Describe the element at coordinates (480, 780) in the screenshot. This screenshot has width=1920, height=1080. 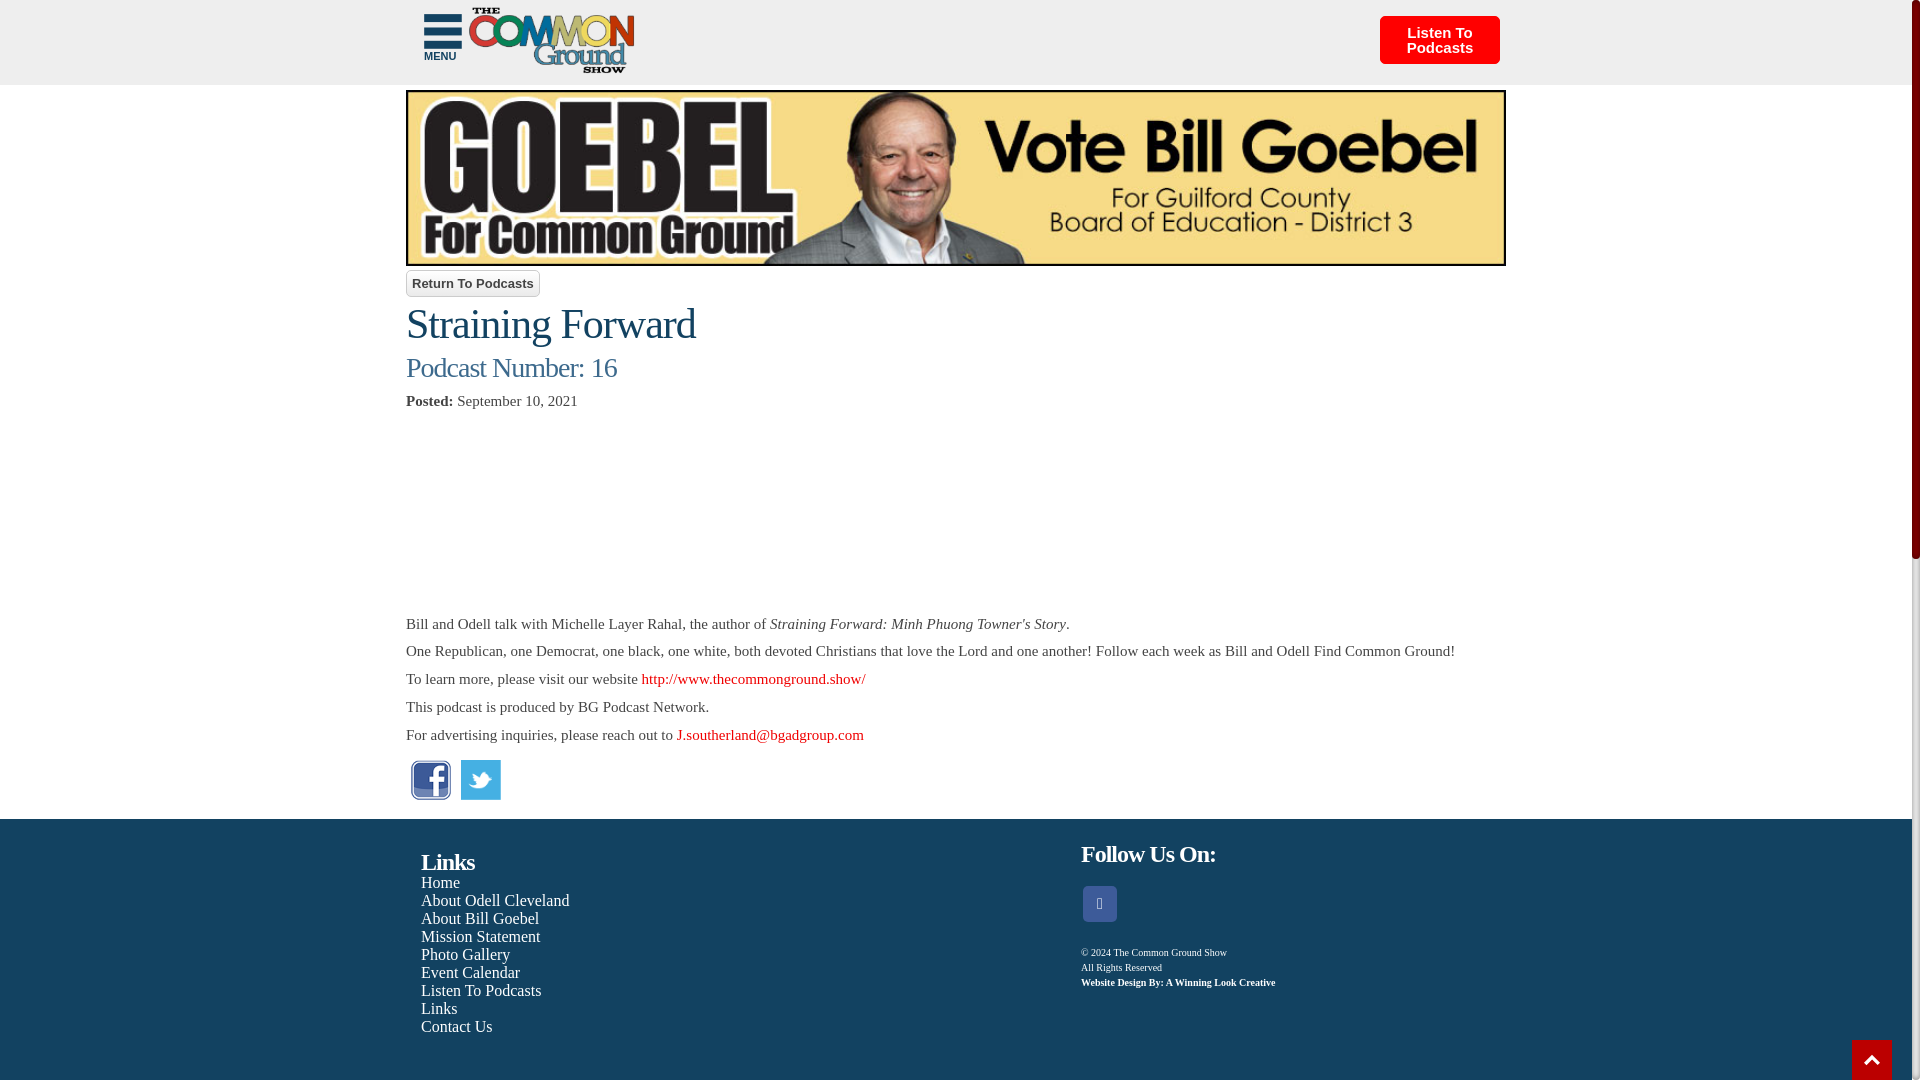
I see `Twitter` at that location.